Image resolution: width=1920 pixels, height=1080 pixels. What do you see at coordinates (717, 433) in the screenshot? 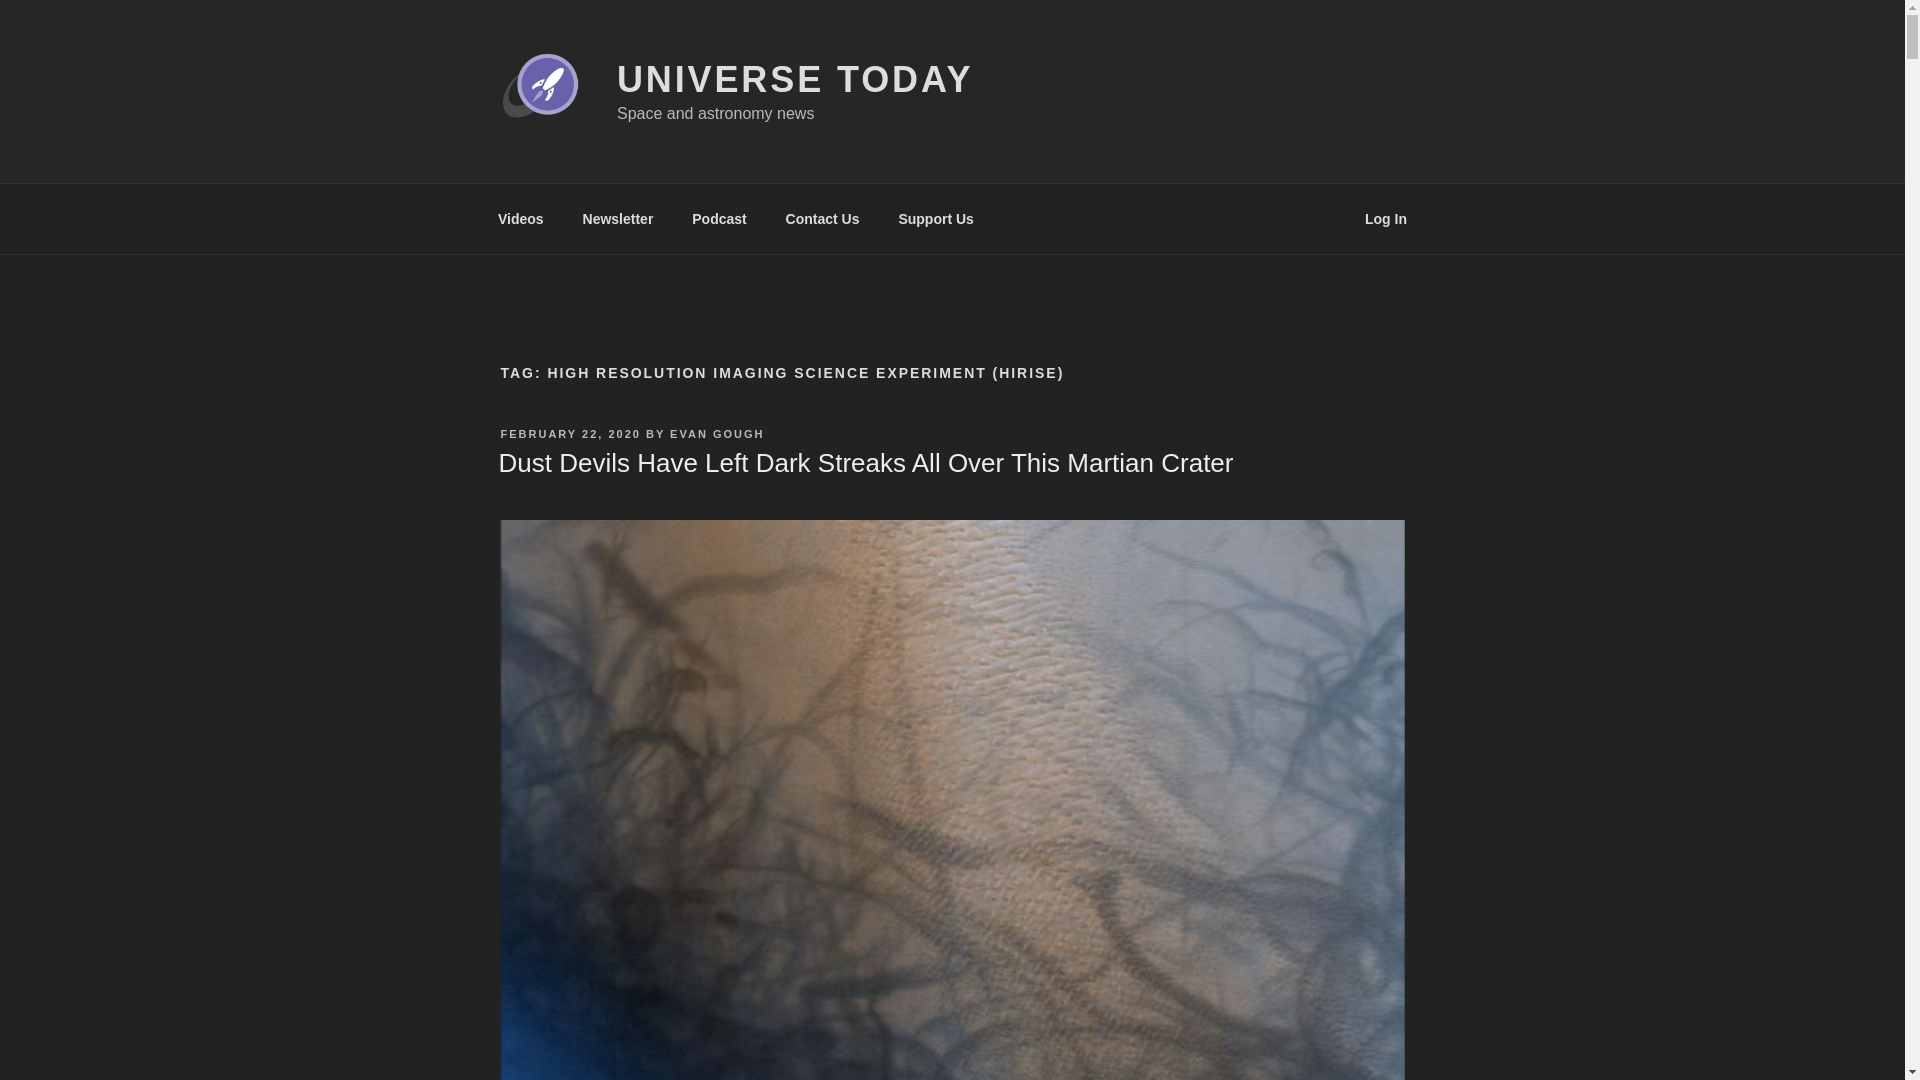
I see `EVAN GOUGH` at bounding box center [717, 433].